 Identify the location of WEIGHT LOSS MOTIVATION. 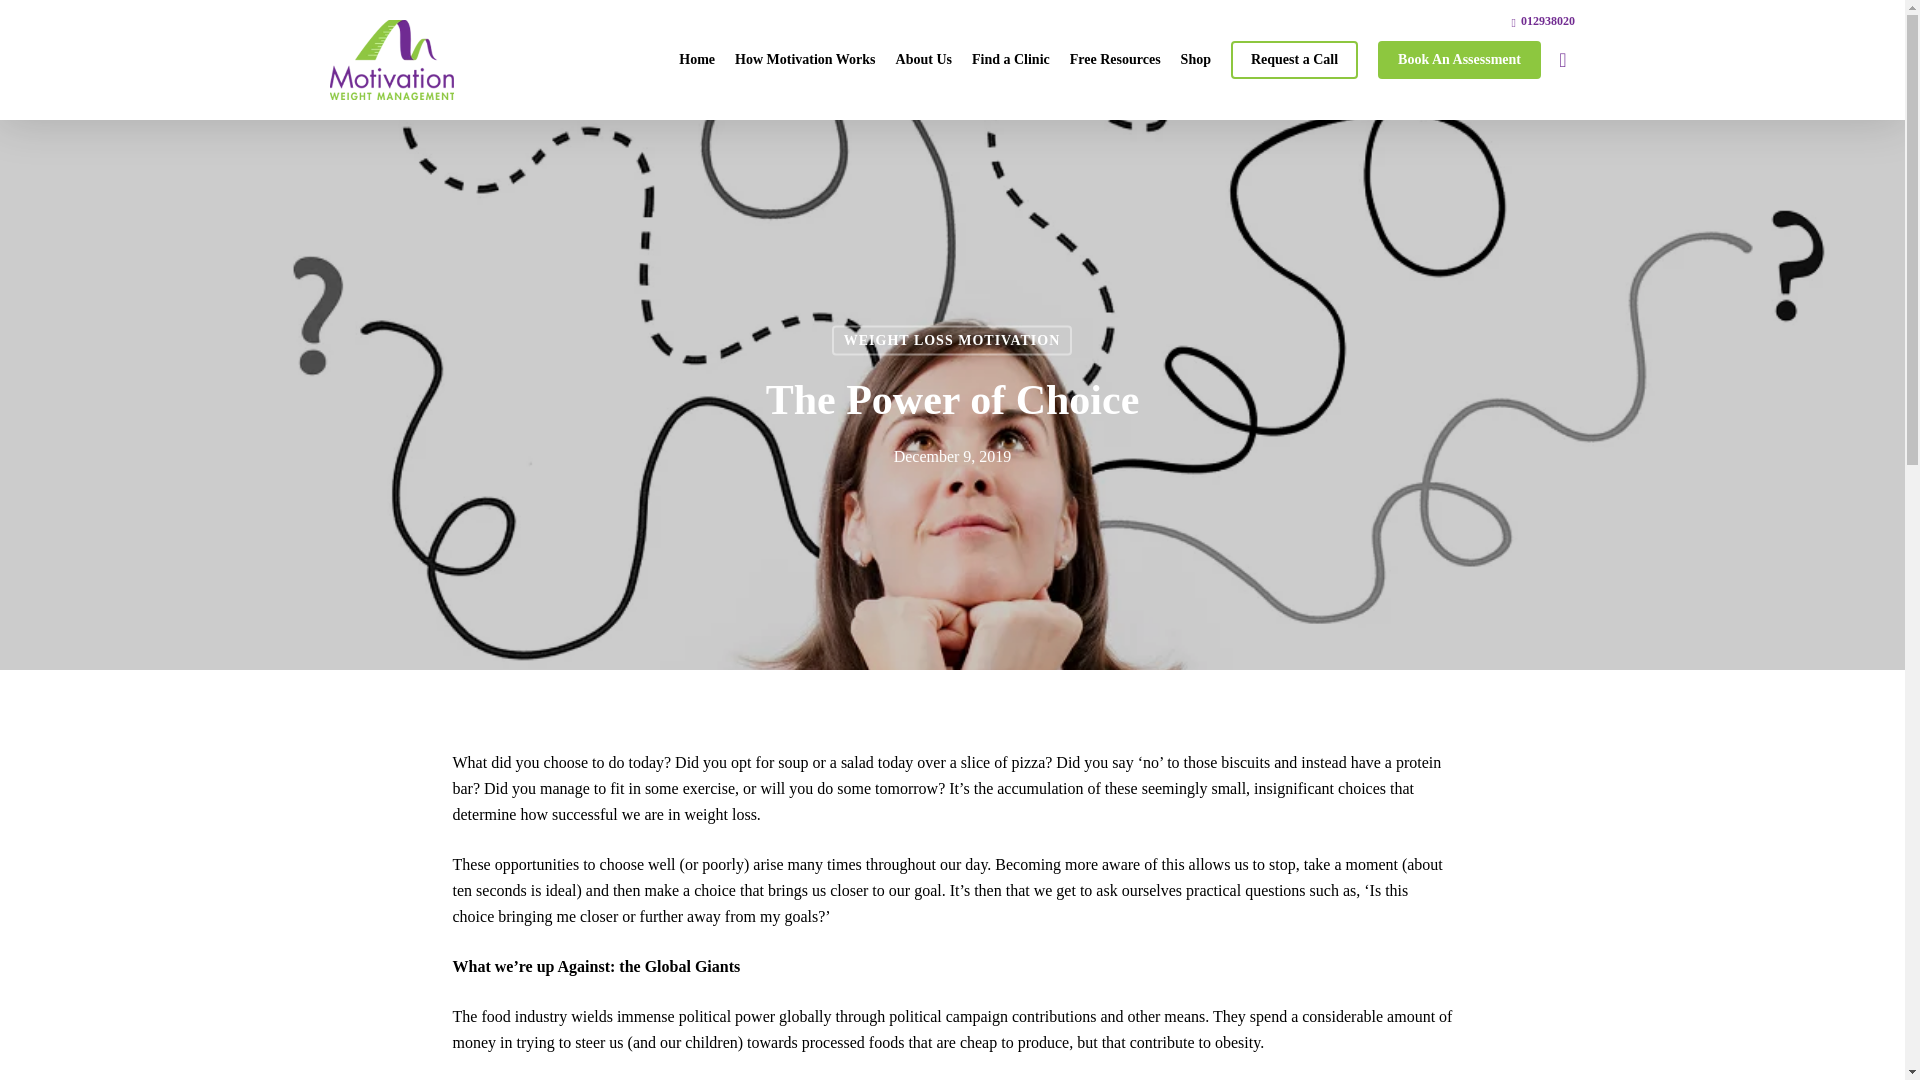
(952, 341).